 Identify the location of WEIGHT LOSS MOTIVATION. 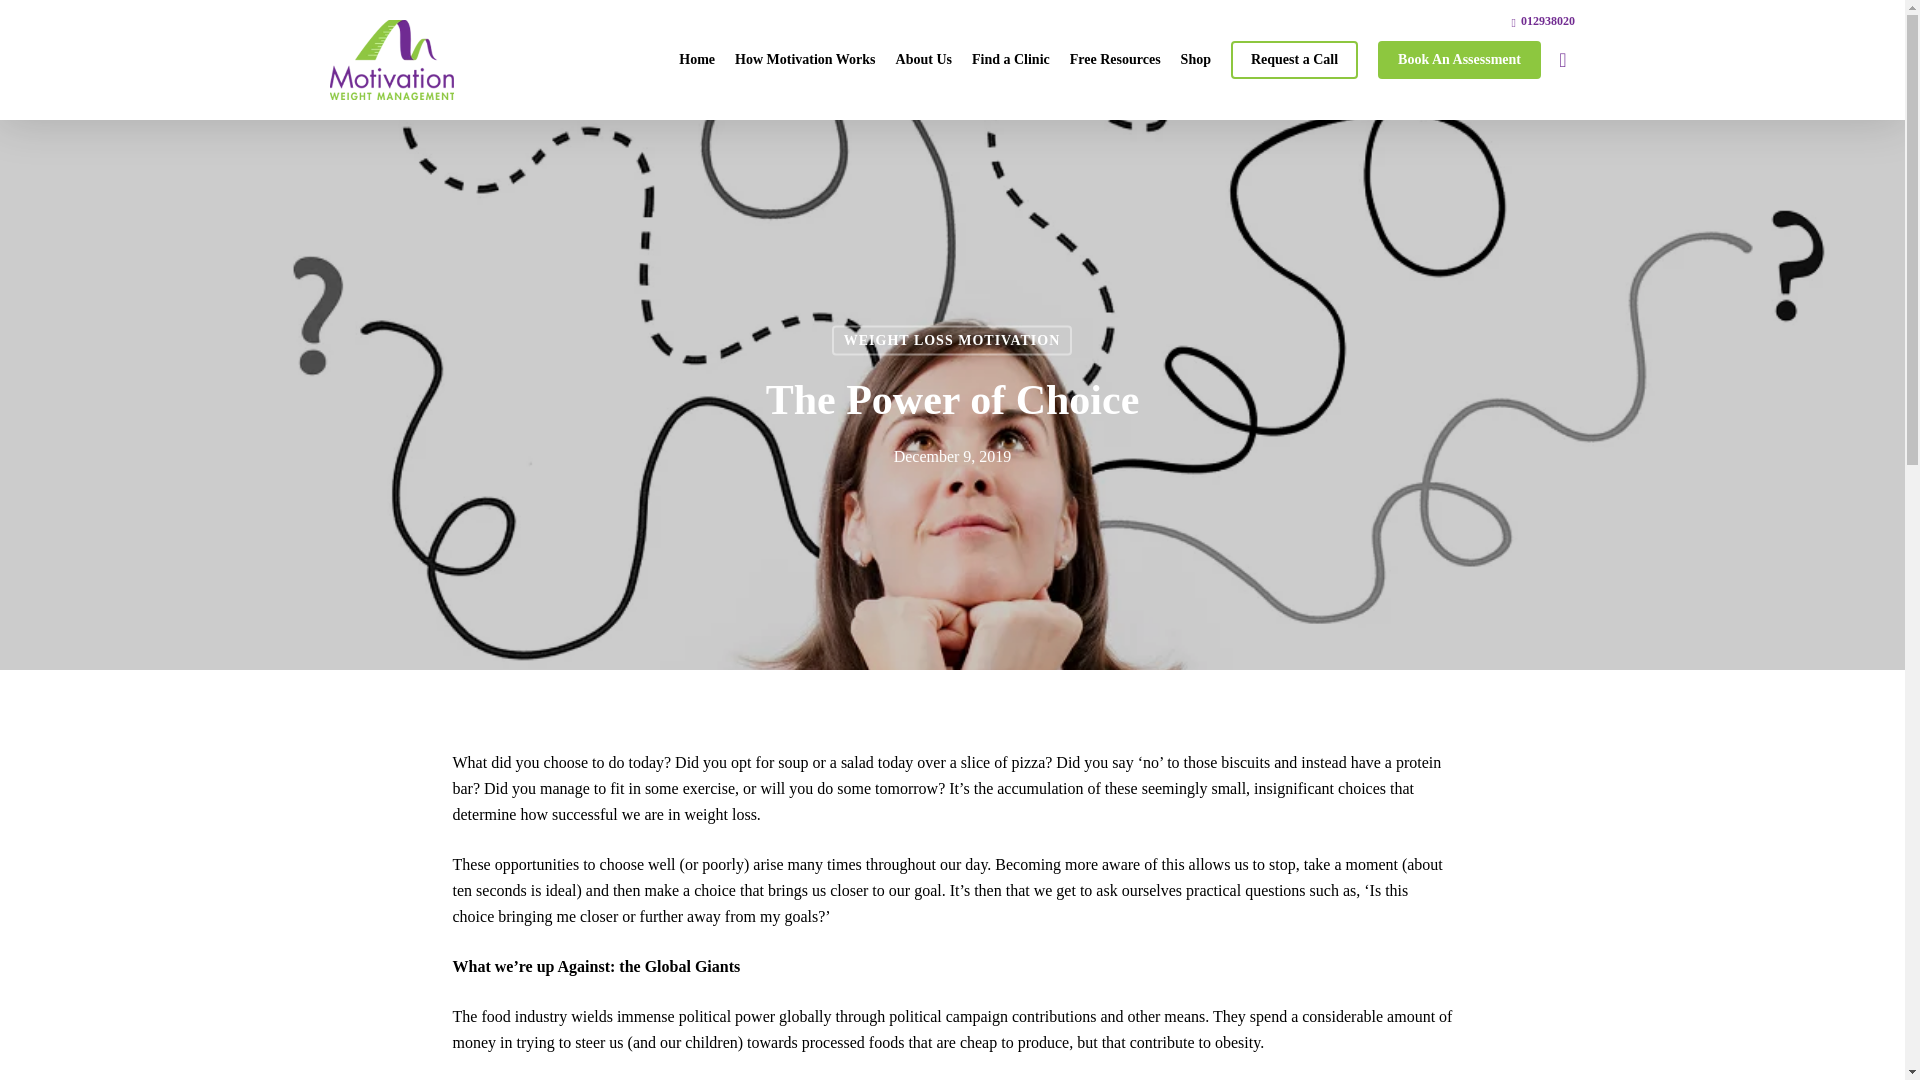
(952, 341).